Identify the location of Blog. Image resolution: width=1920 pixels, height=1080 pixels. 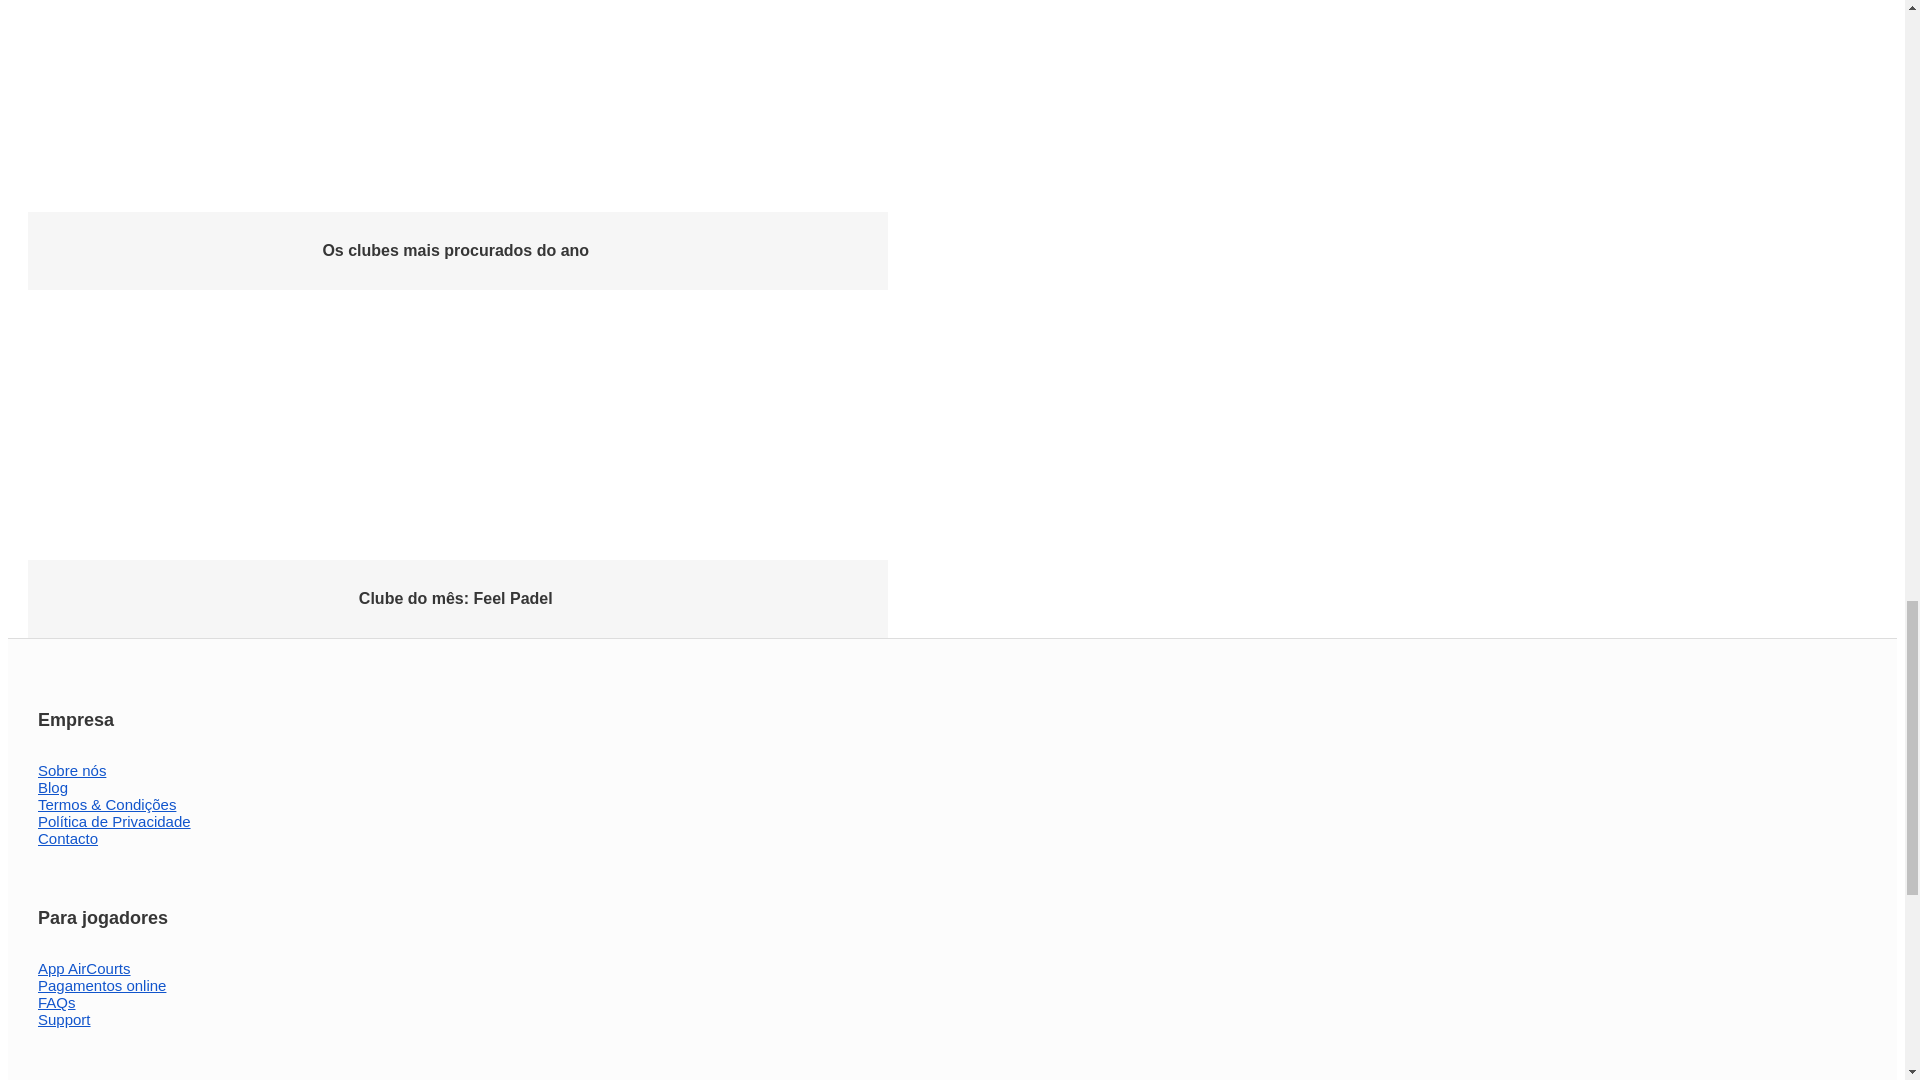
(52, 790).